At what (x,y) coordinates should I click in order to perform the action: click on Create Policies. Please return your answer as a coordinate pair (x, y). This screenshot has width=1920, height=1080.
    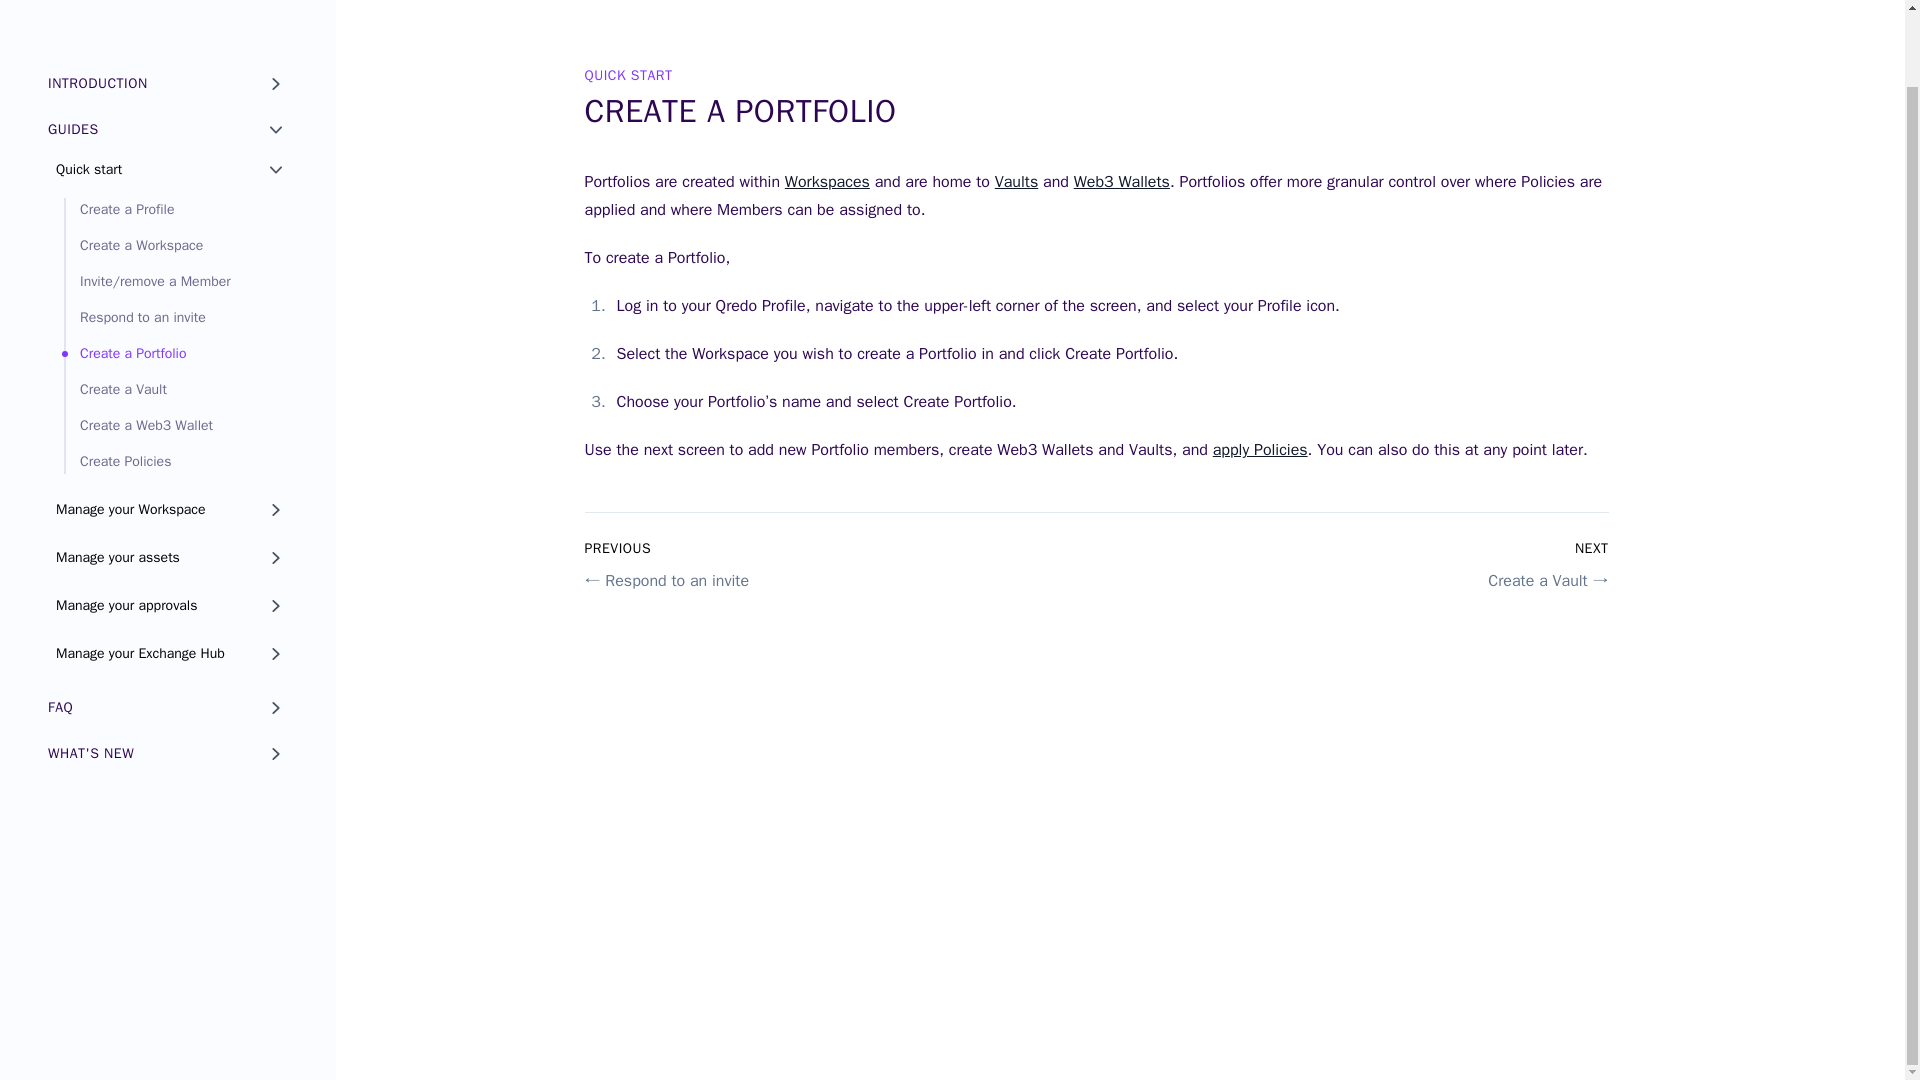
    Looking at the image, I should click on (176, 462).